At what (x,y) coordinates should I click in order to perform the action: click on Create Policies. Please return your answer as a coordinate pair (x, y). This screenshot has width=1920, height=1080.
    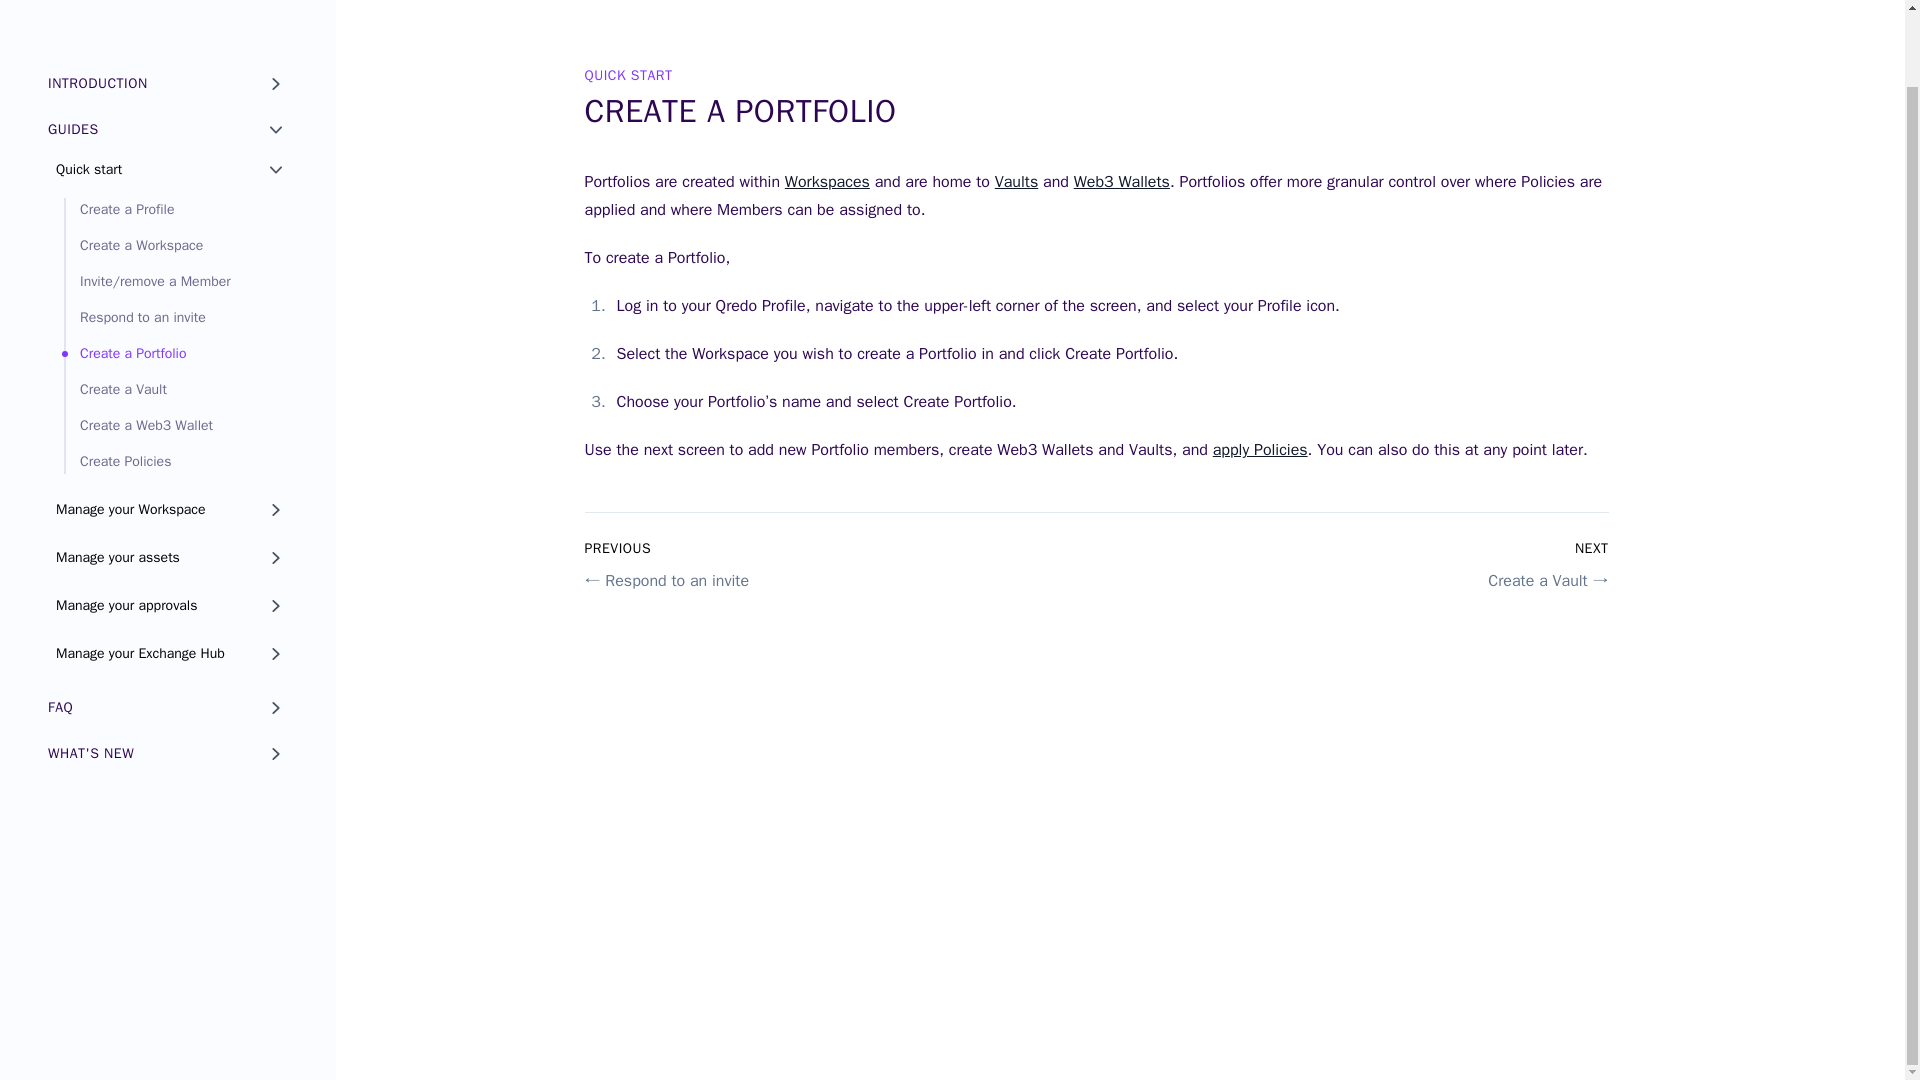
    Looking at the image, I should click on (176, 462).